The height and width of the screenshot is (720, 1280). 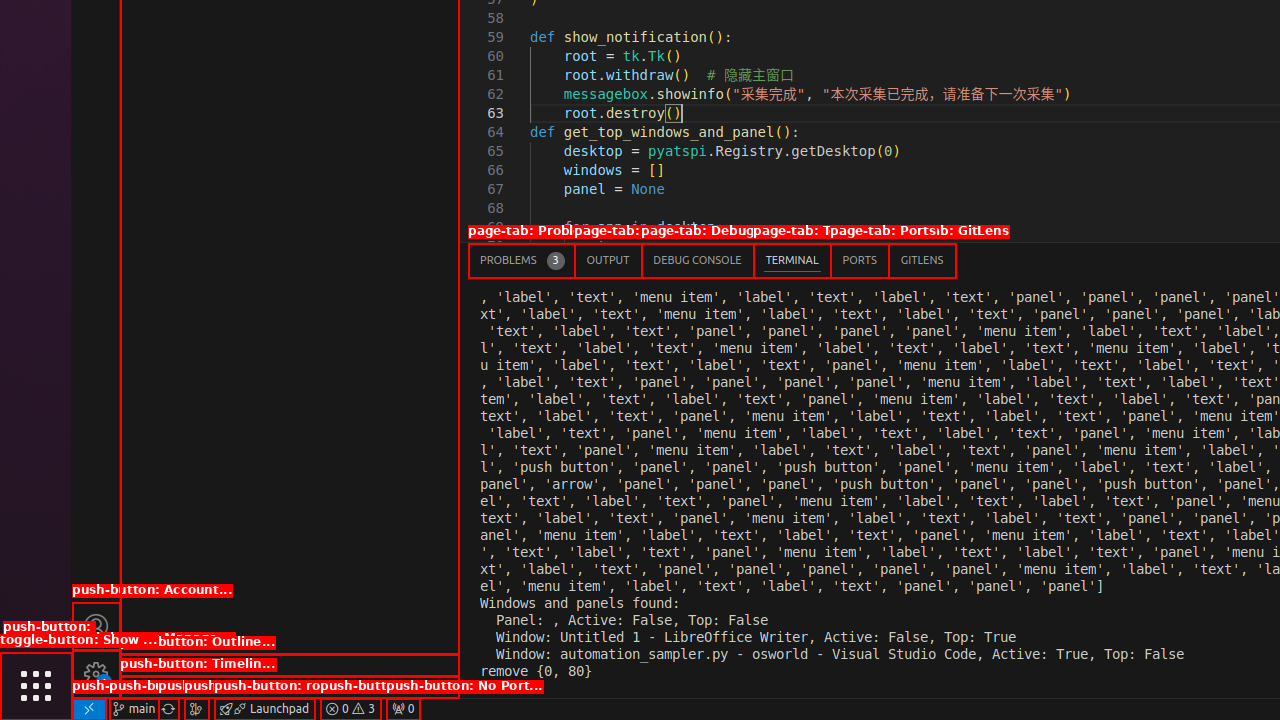 What do you see at coordinates (264, 709) in the screenshot?
I see `rocket gitlens-unplug Launchpad, GitLens Launchpad ᴘʀᴇᴠɪᴇᴡ    &mdash;    [$(question)](command:gitlens.launchpad.indicator.action?%22info%22 "What is this?") [$(gear)](command:workbench.action.openSettings?%22gitlens.launchpad%22 "Settings")  |  [$(circle-slash) Hide](command:gitlens.launchpad.indicator.action?%22hide%22 "Hide") --- [Launchpad](command:gitlens.launchpad.indicator.action?%info%22 "Learn about Launchpad") organizes your pull requests into actionable groups to help you focus and keep your team unblocked. It's always accessible using the `GitLens: Open Launchpad` command from the Command Palette. --- [Connect an integration](command:gitlens.showLaunchpad?%7B%22source%22%3A%22launchpad-indicator%22%7D "Connect an integration") to get started.` at bounding box center [264, 709].